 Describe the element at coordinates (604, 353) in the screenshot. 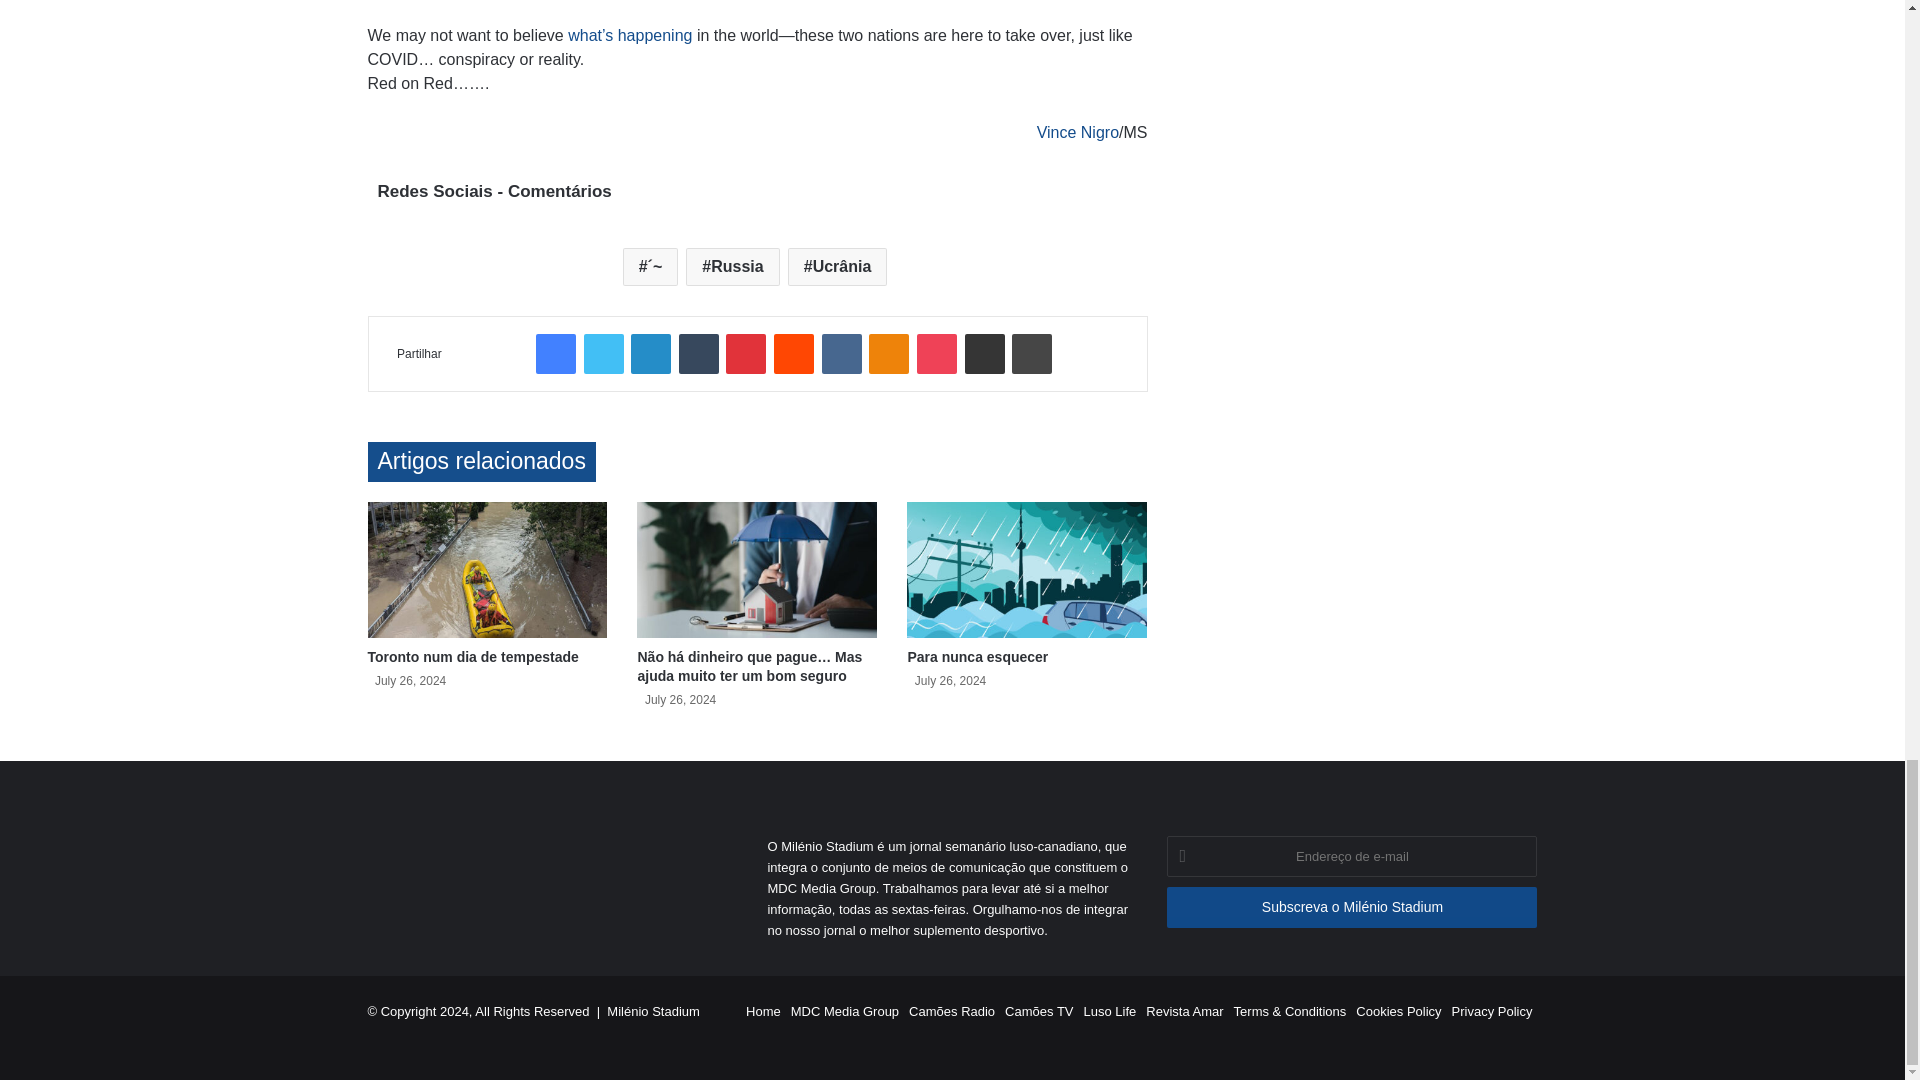

I see `Twitter` at that location.